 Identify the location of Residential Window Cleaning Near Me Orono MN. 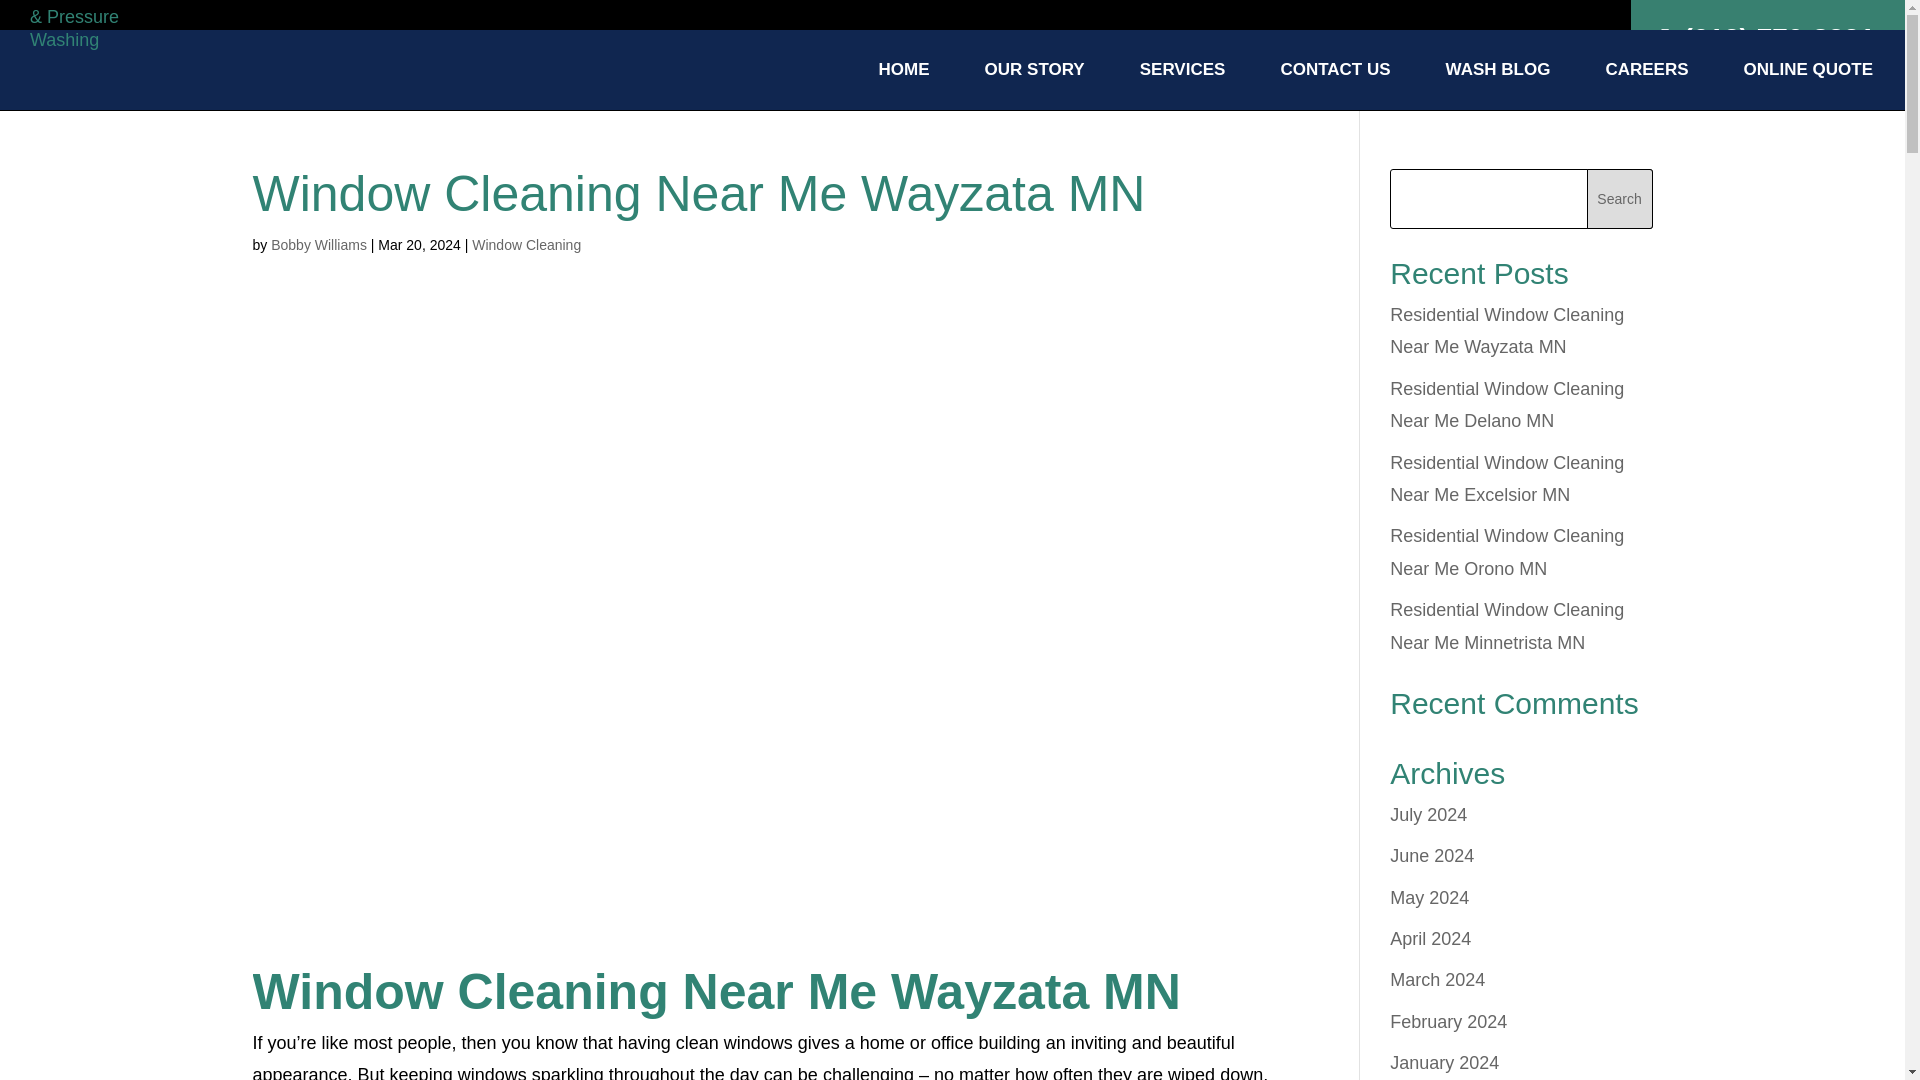
(1507, 551).